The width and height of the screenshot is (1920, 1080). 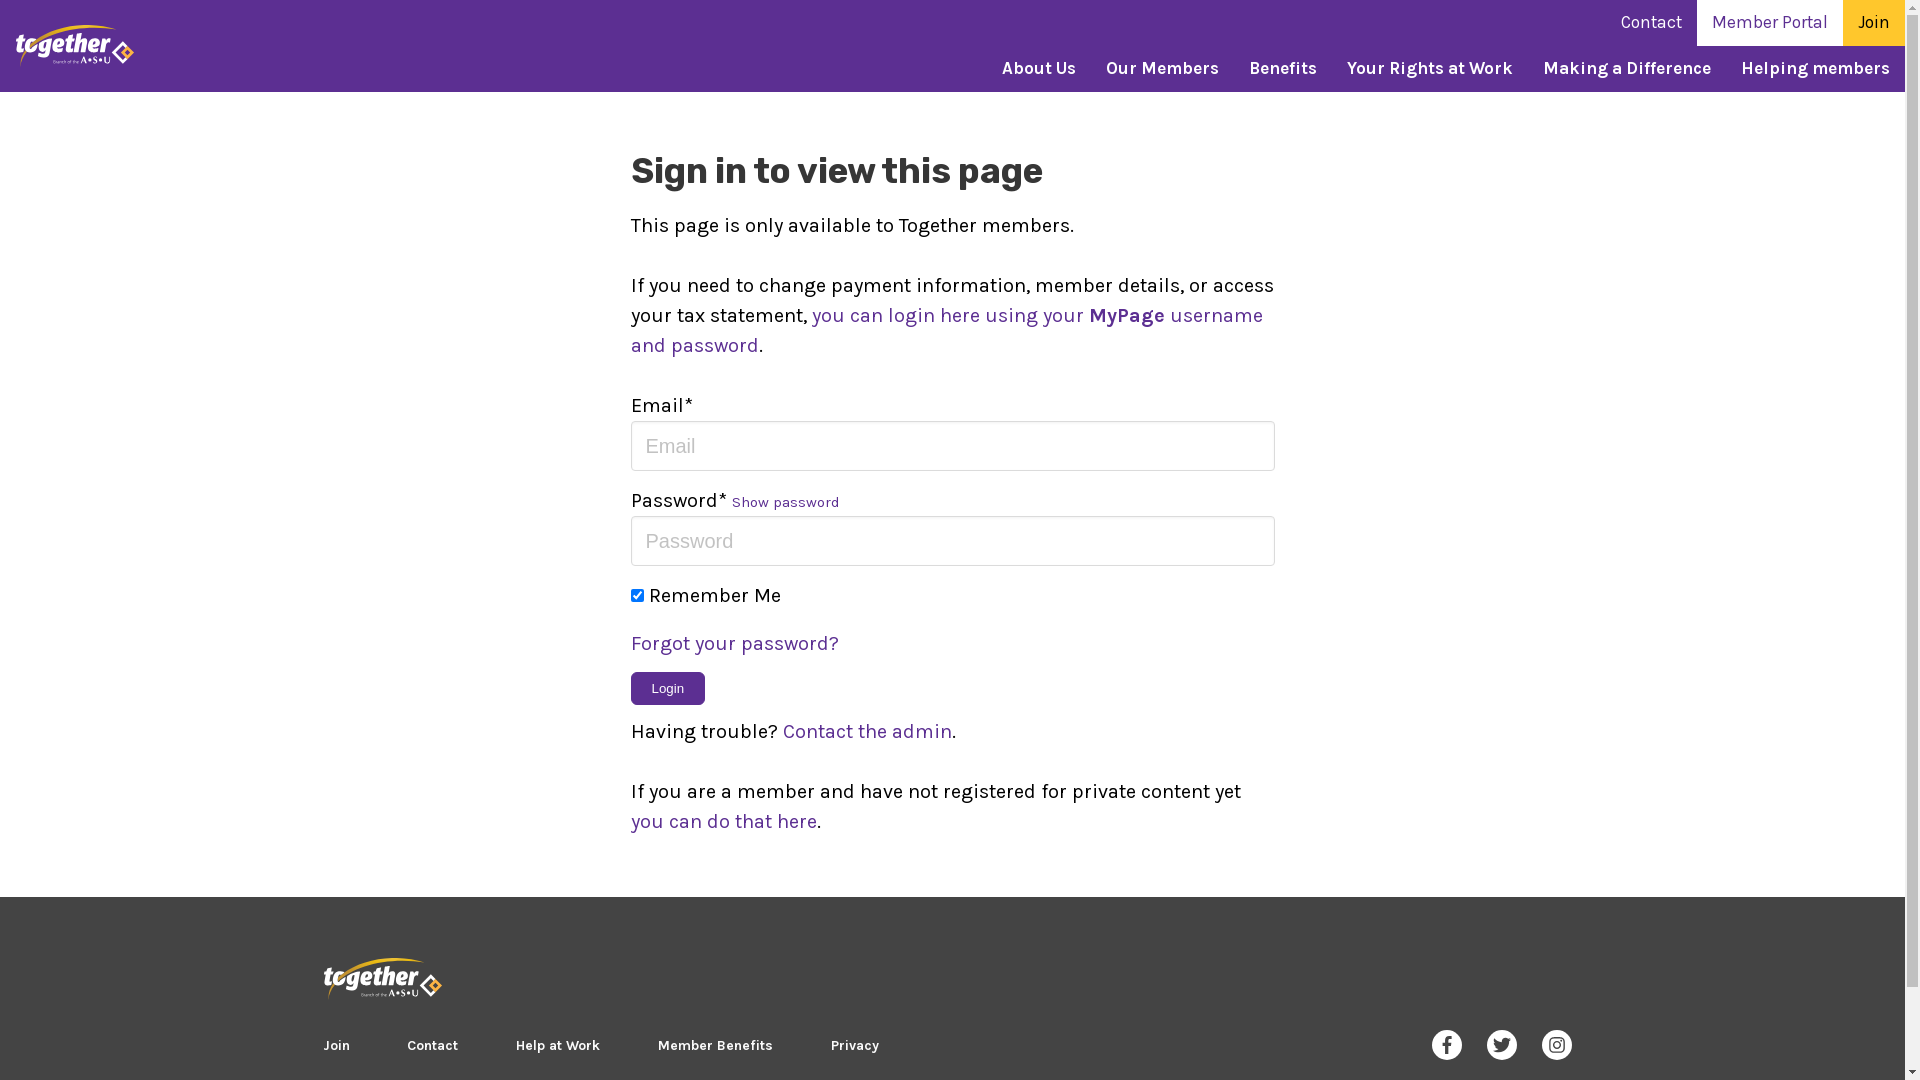 What do you see at coordinates (432, 1046) in the screenshot?
I see `Contact` at bounding box center [432, 1046].